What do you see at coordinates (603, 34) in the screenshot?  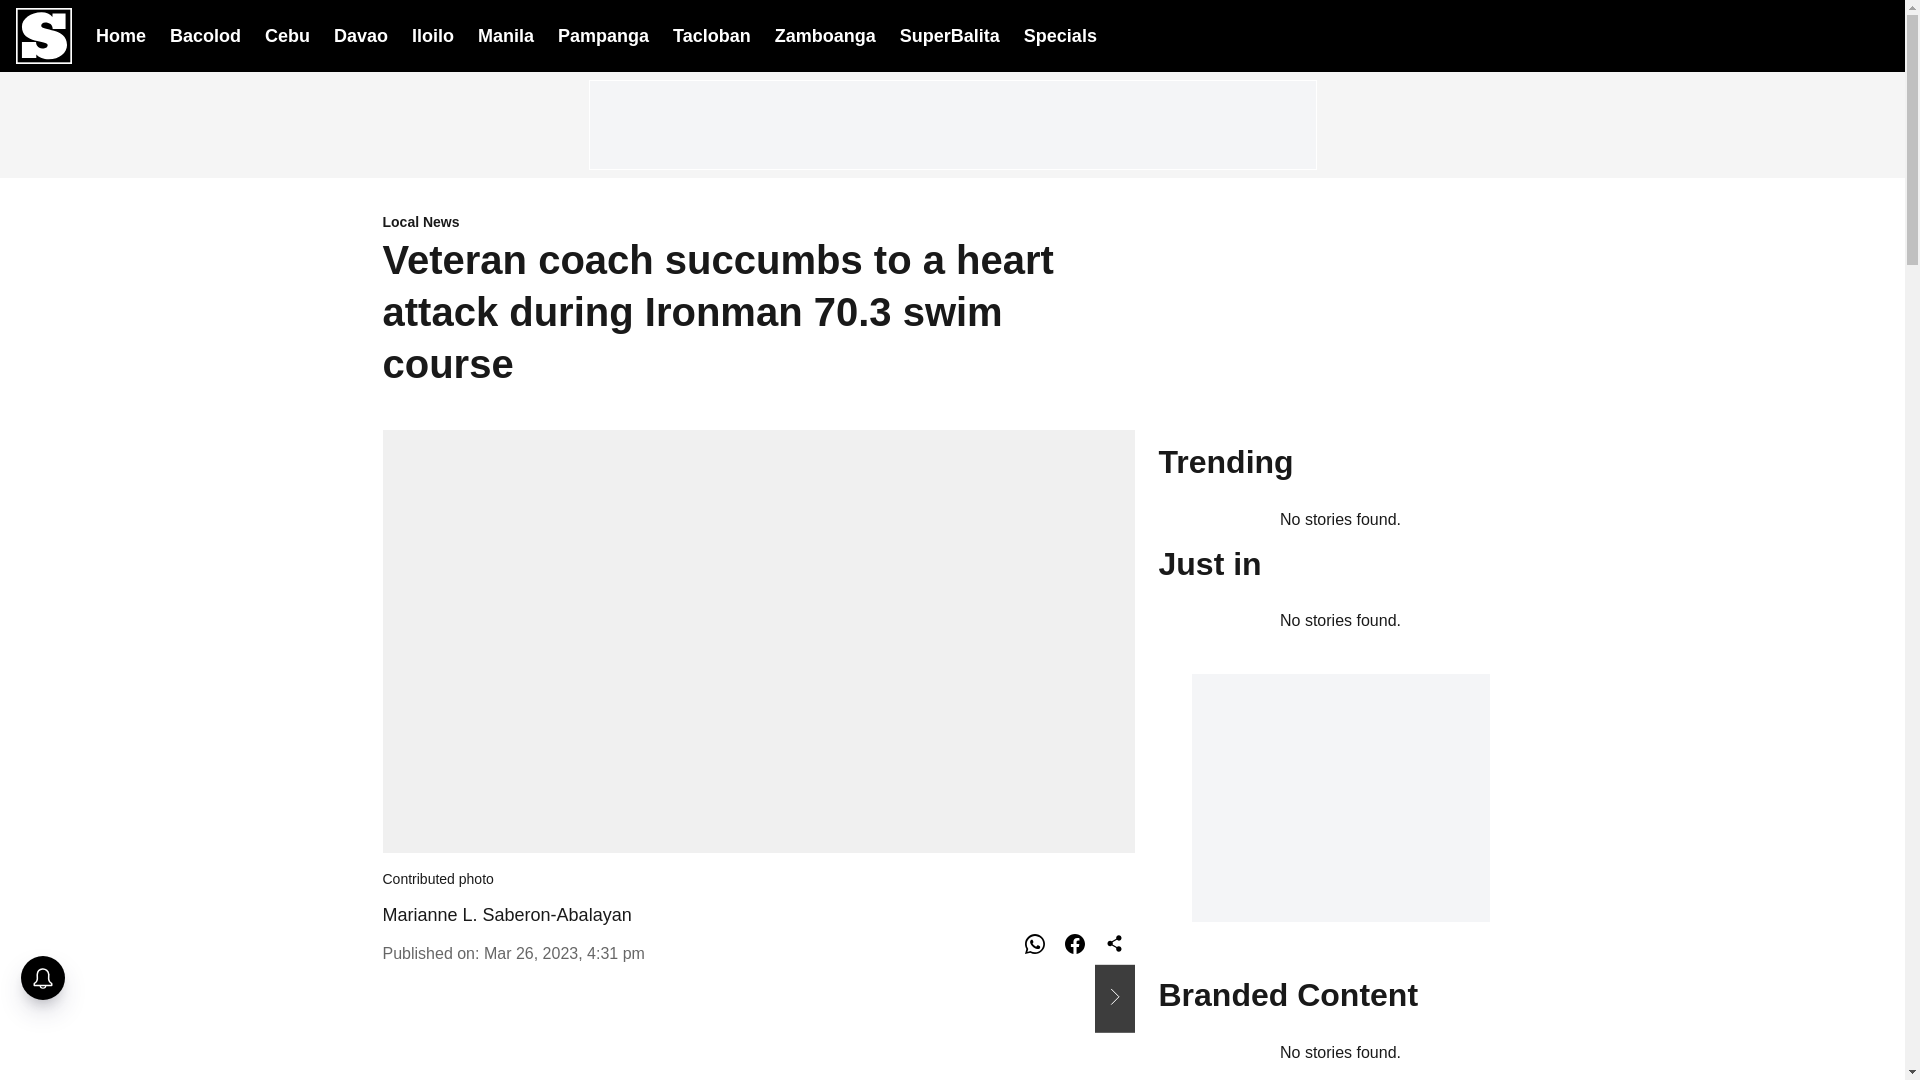 I see `Pampanga` at bounding box center [603, 34].